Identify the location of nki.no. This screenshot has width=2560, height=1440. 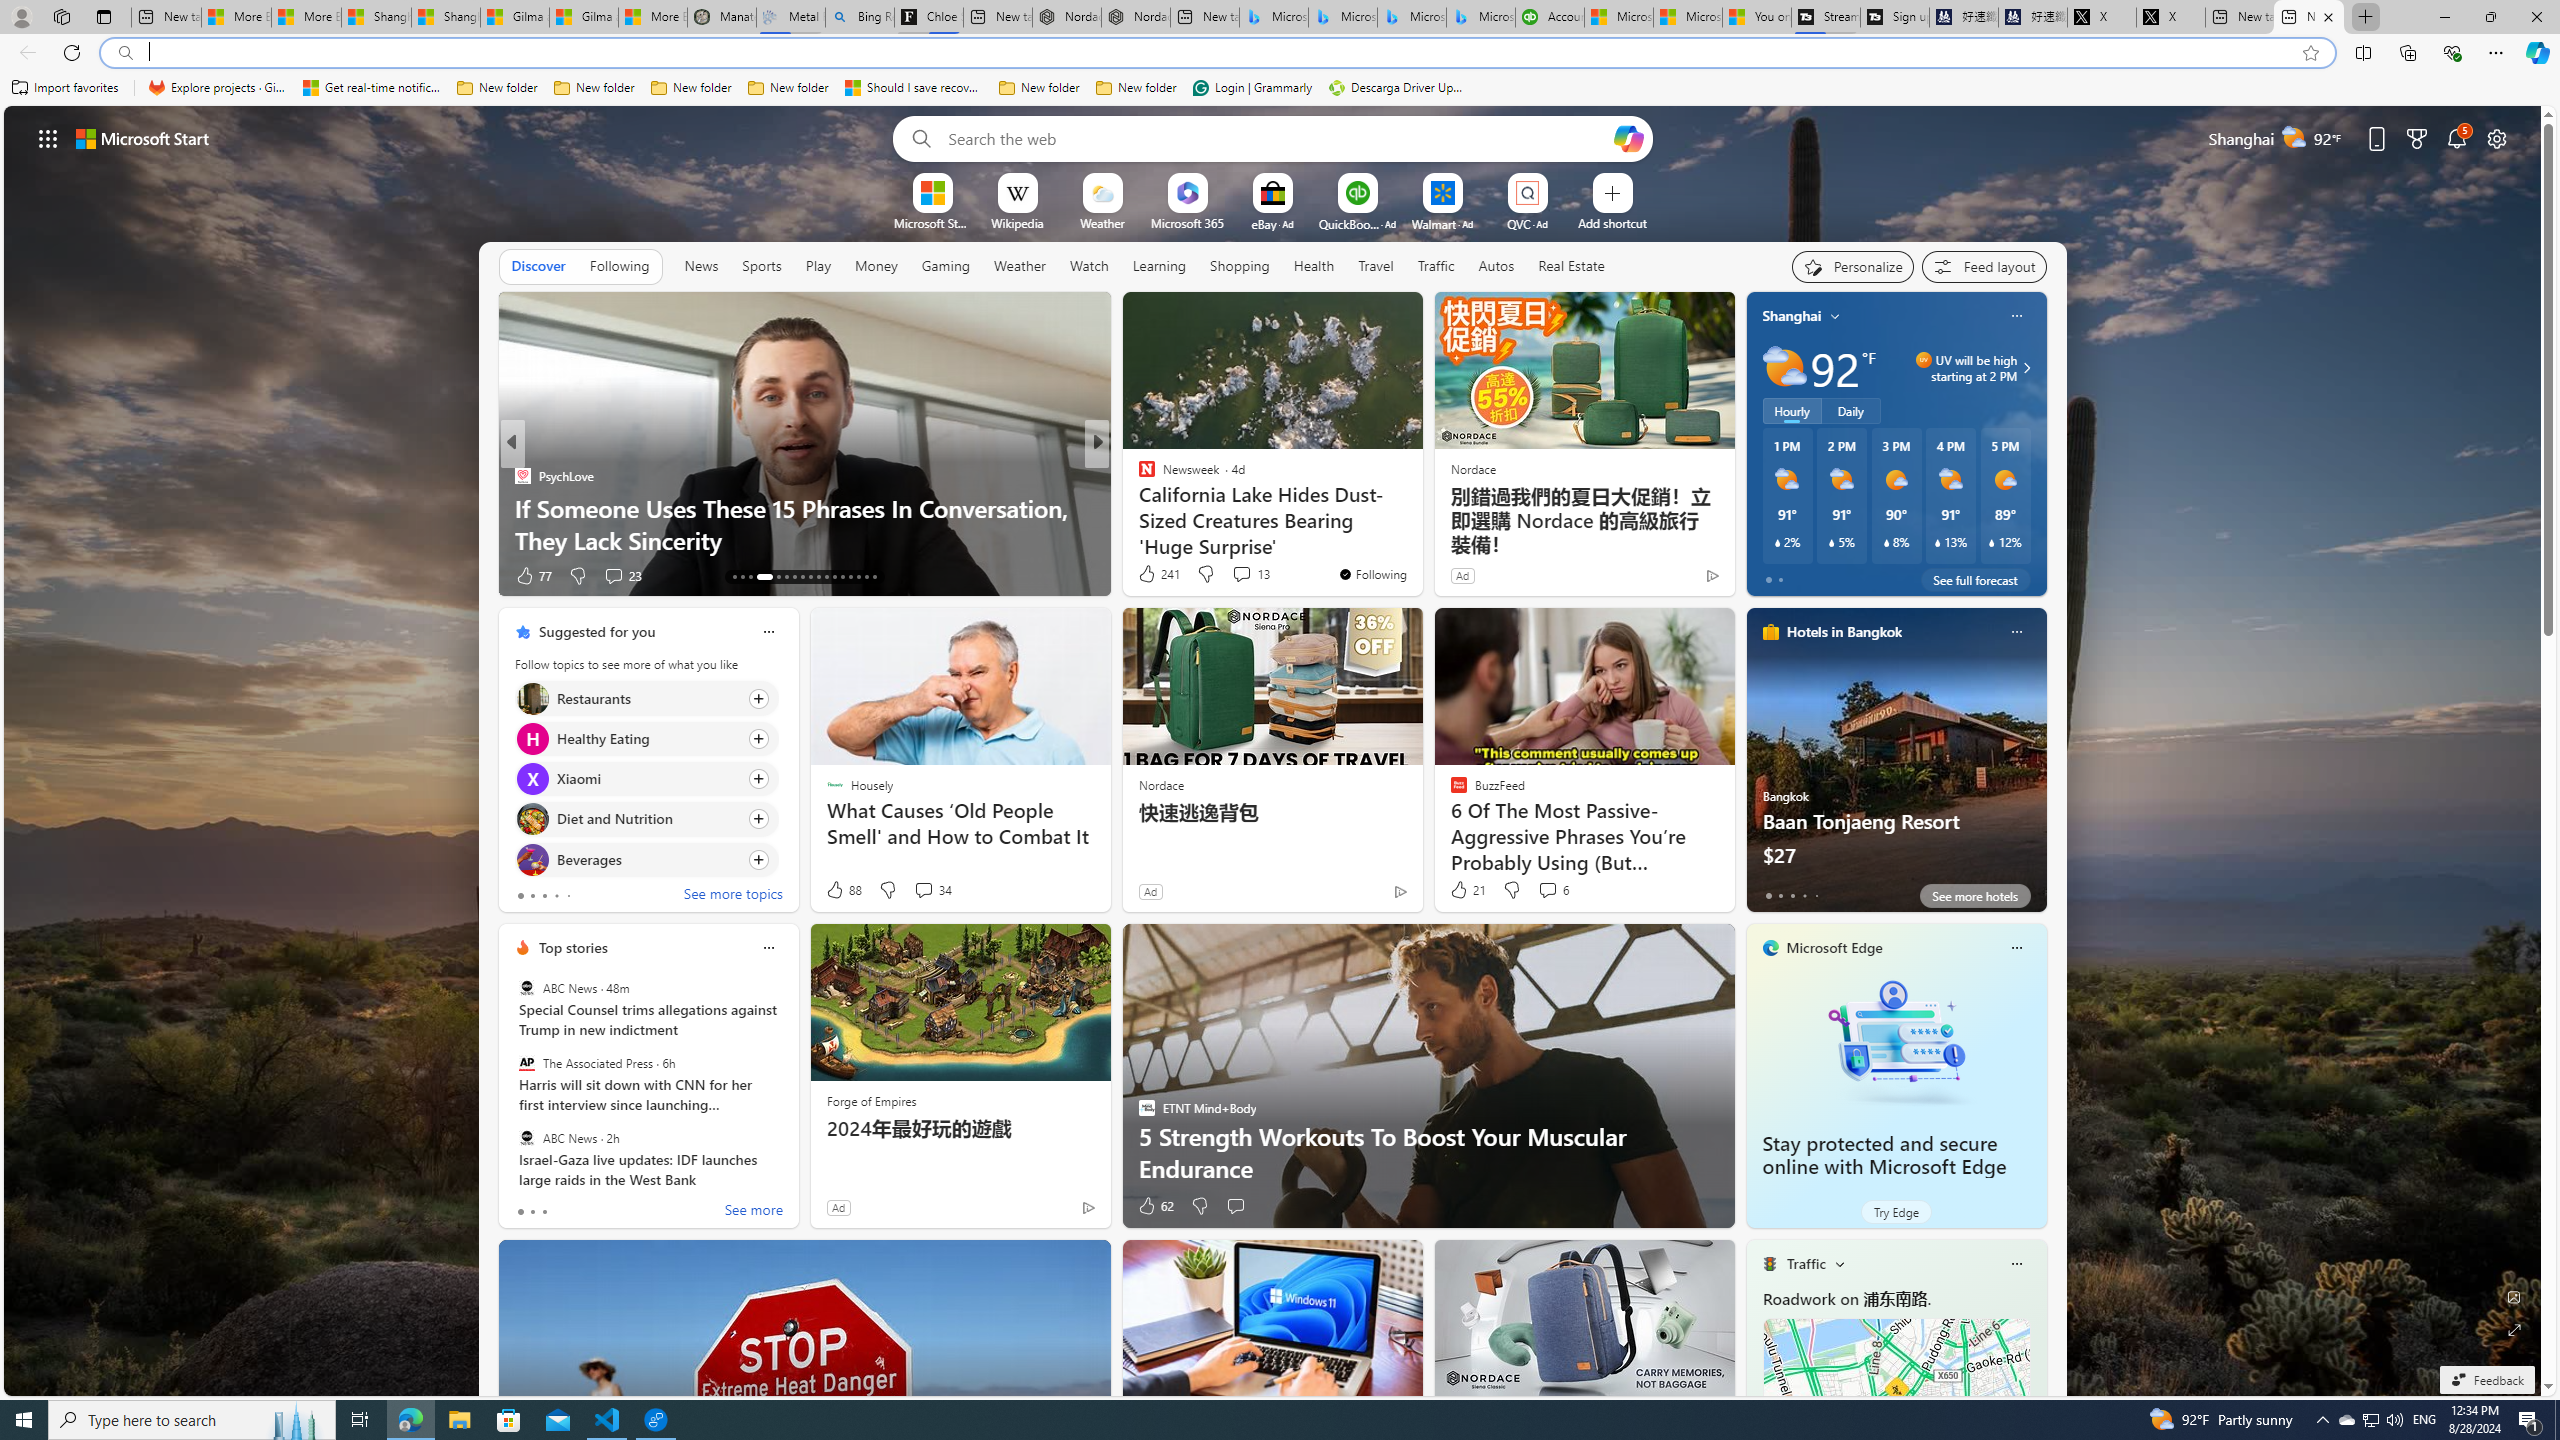
(1145, 476).